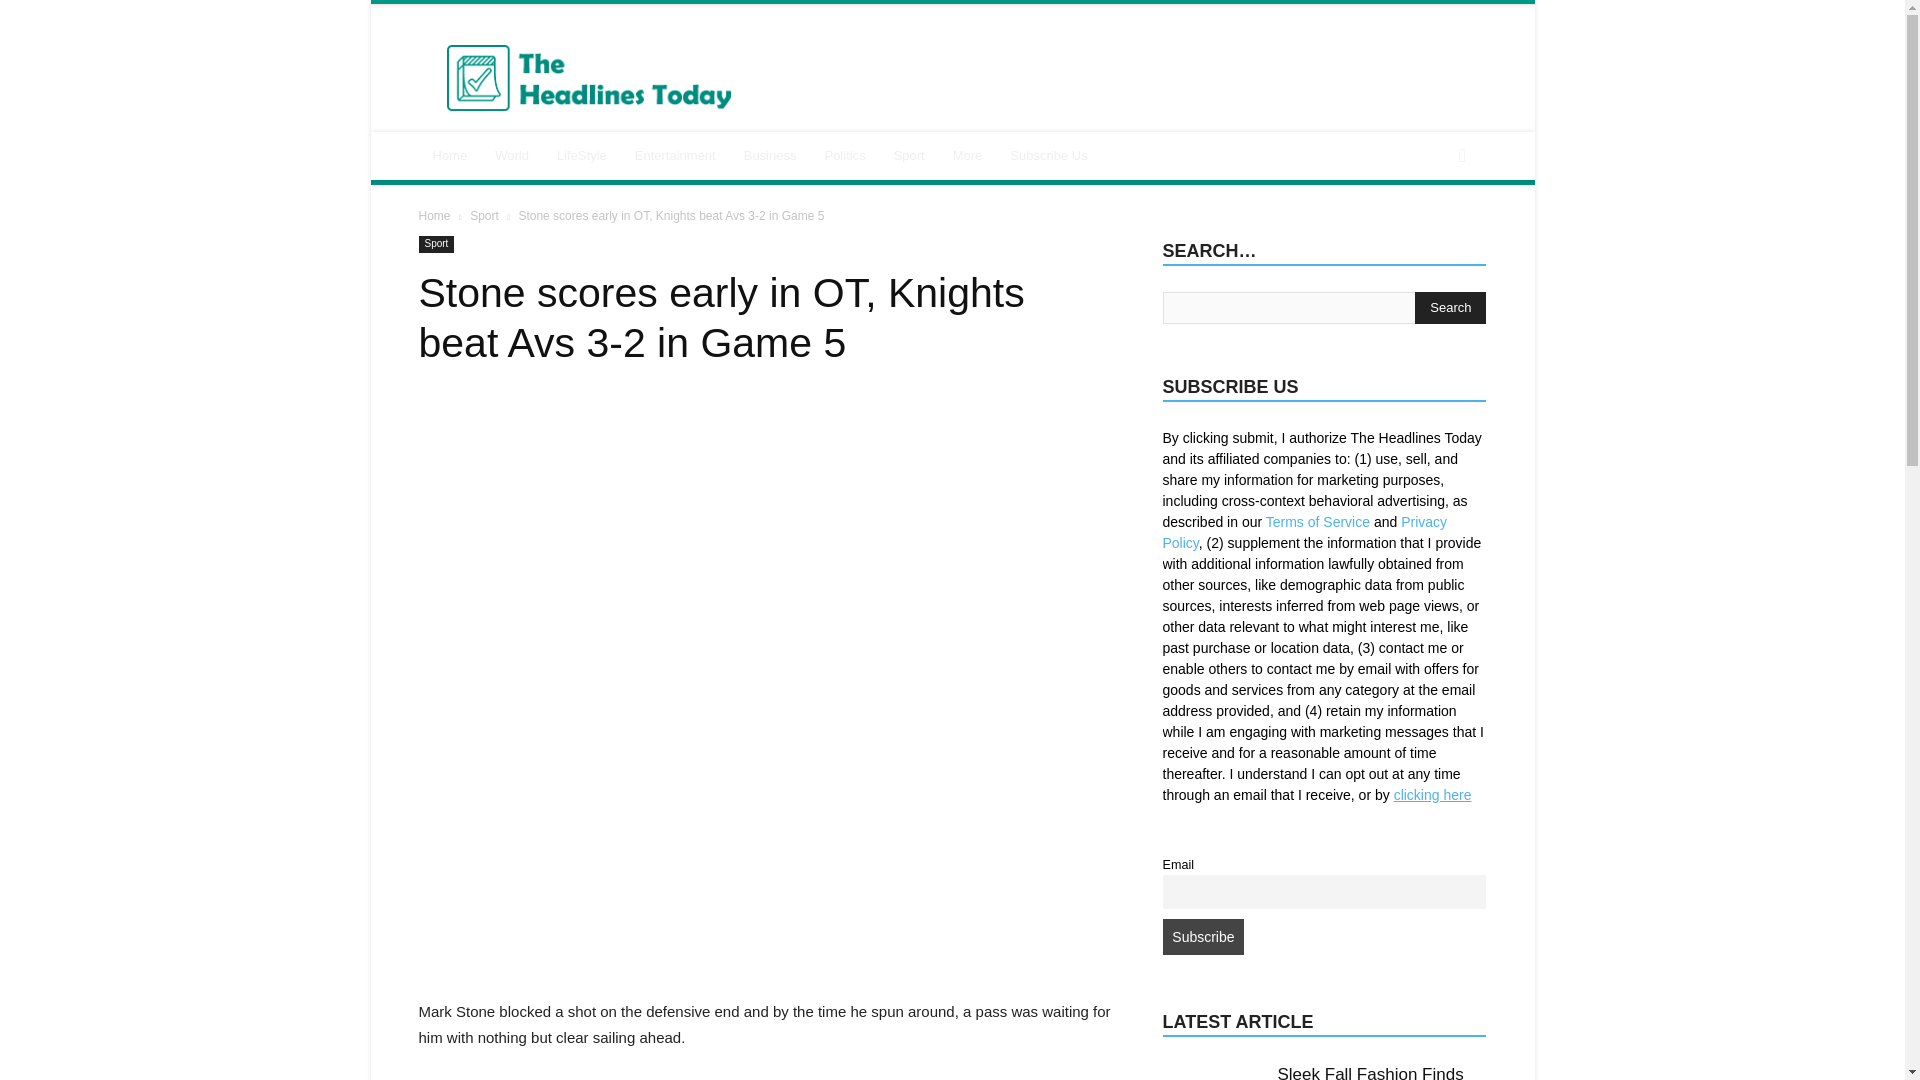 Image resolution: width=1920 pixels, height=1080 pixels. I want to click on View all posts in Sport, so click(484, 216).